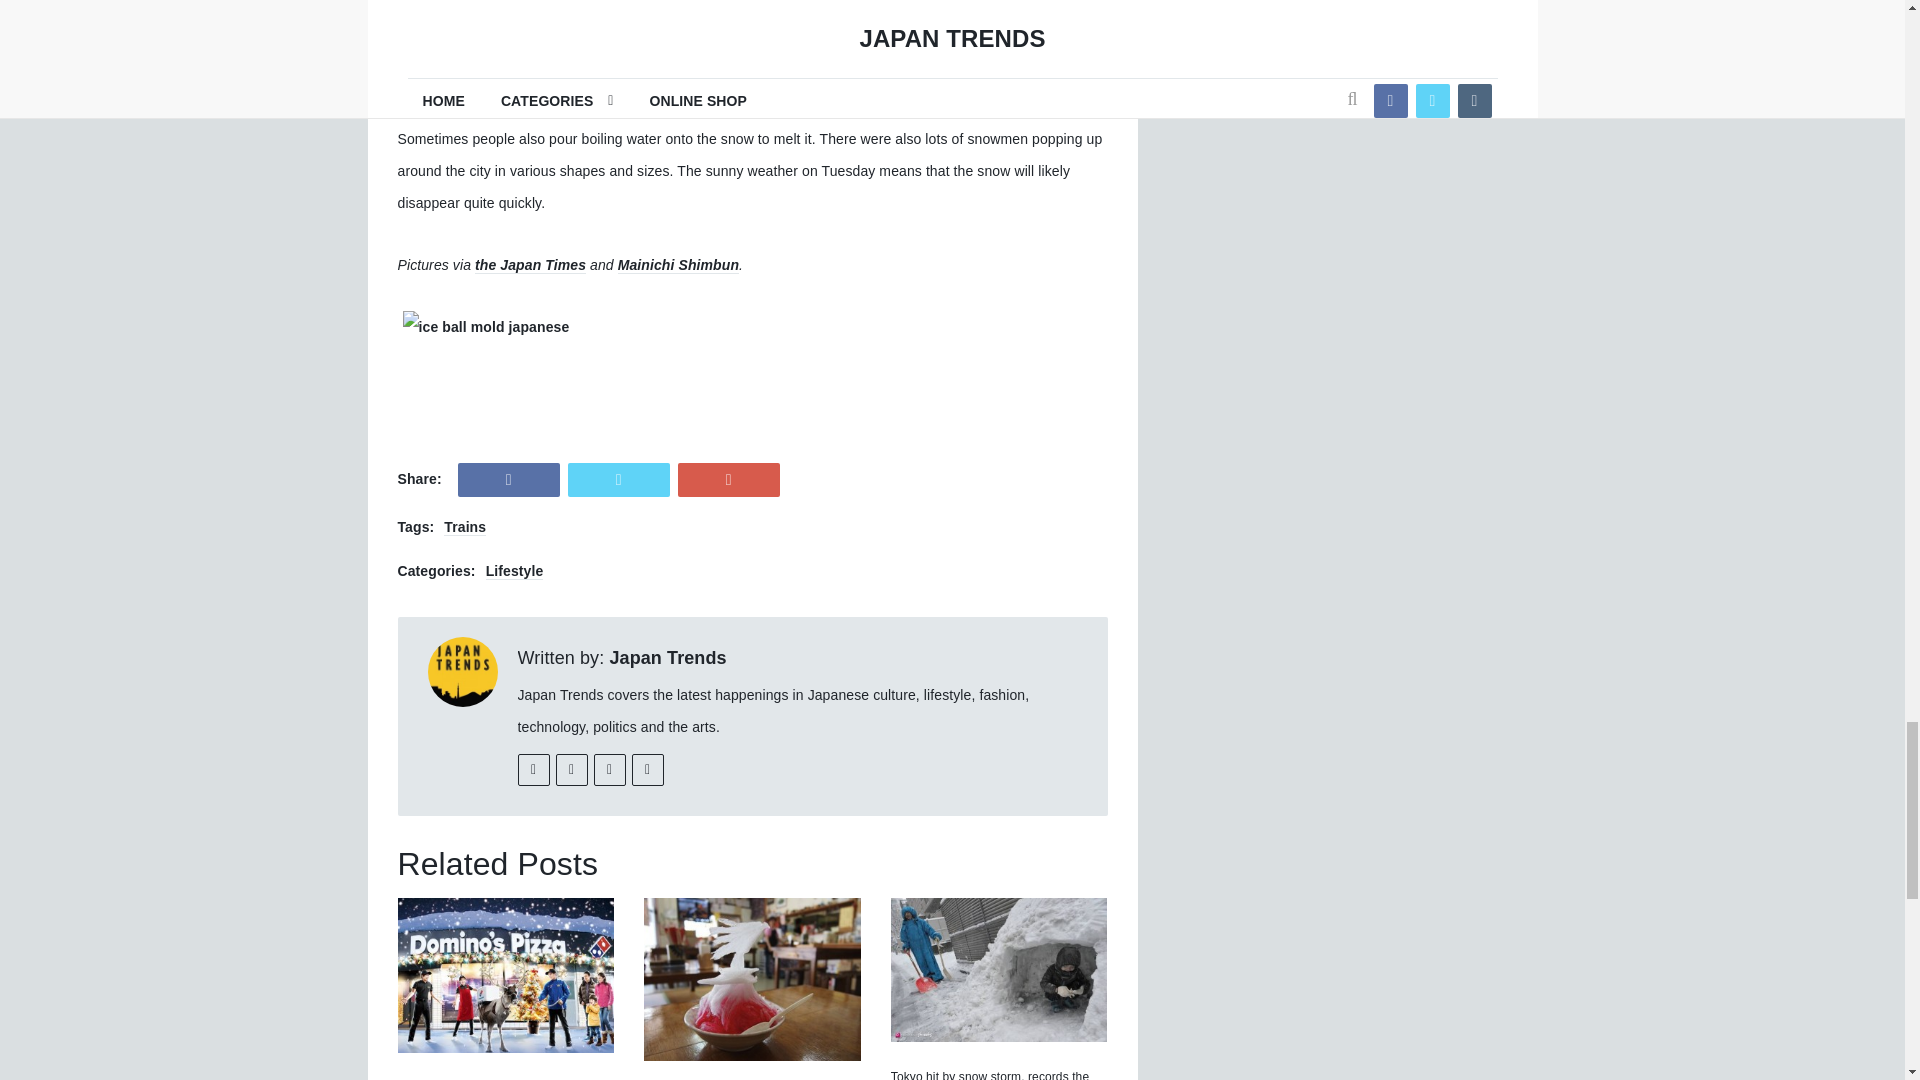  I want to click on Tokyo hit by snow storm, records the most snow in 45 years, so click(989, 1075).